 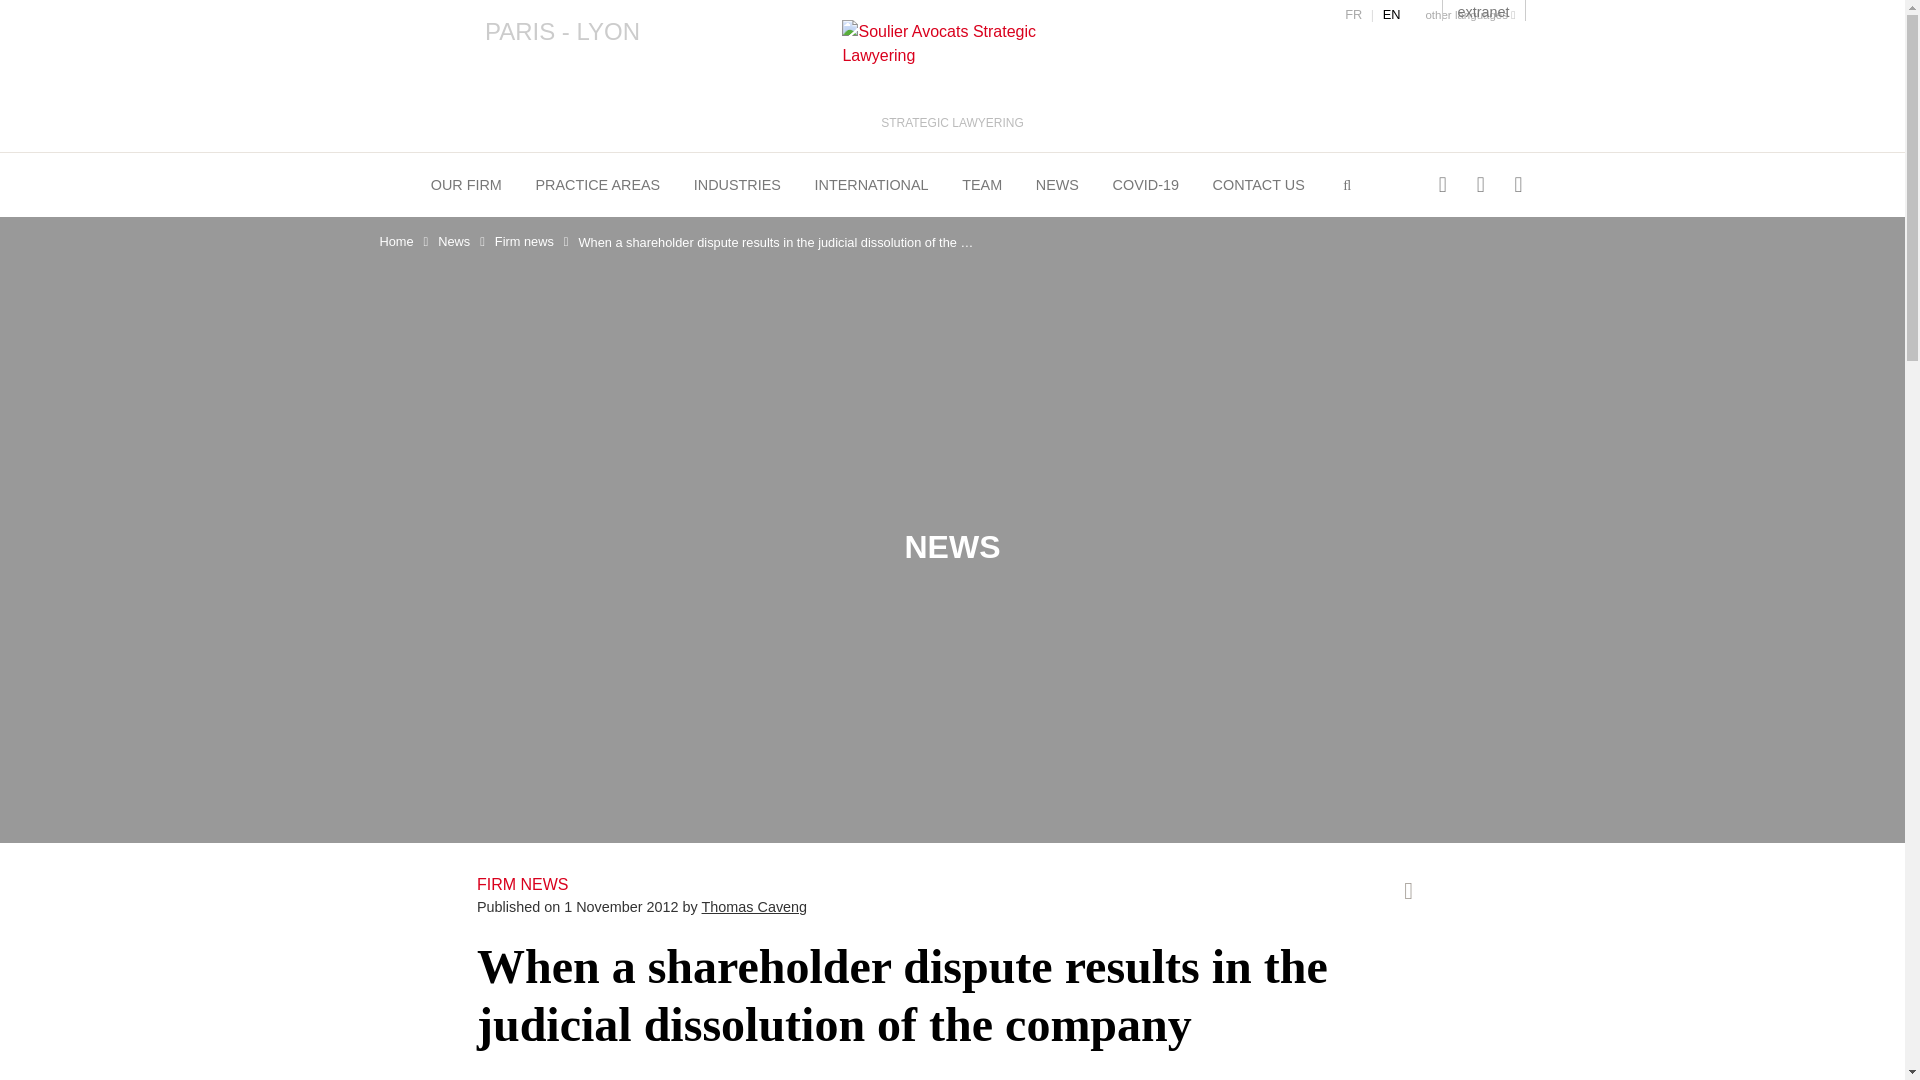 I want to click on INTERNATIONAL, so click(x=872, y=185).